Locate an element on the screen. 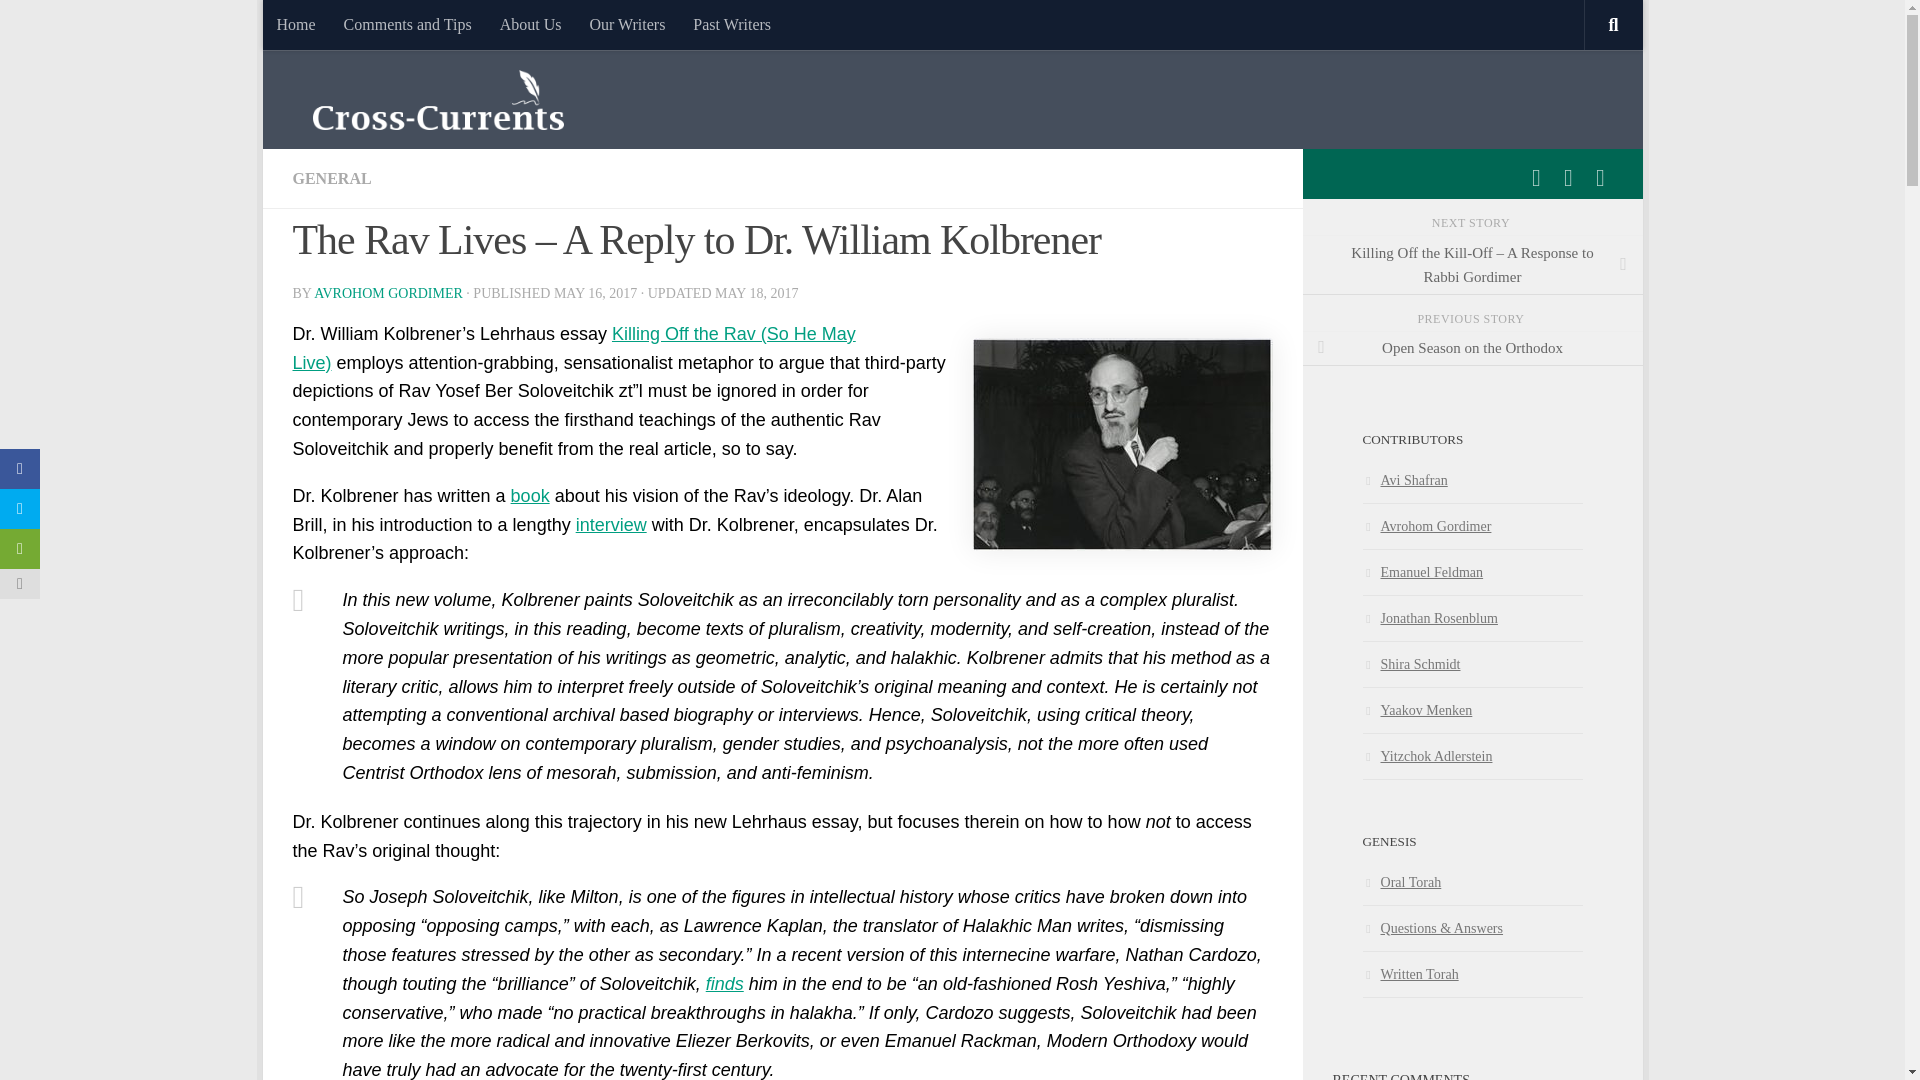 The image size is (1920, 1080). Yaakov Menken is located at coordinates (1416, 710).